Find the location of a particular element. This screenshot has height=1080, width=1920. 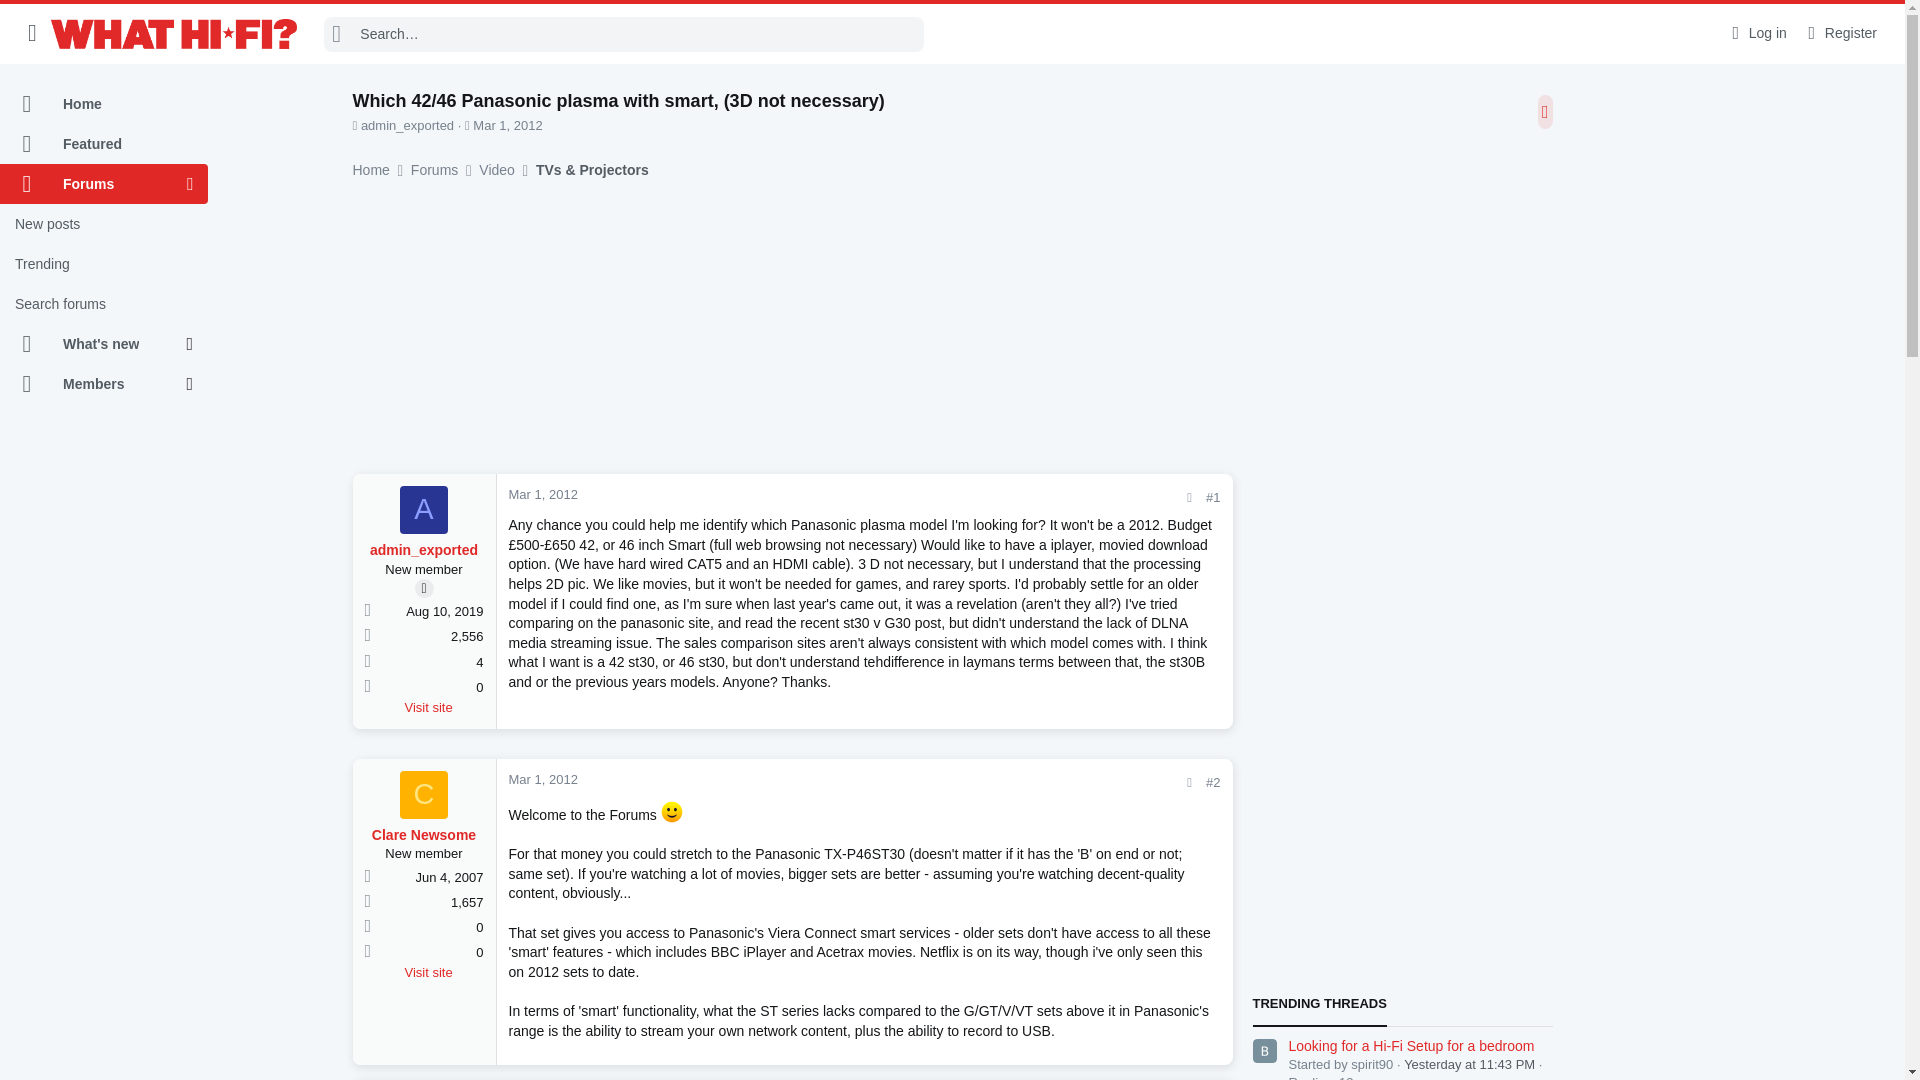

Mar 1, 2012 at 2:45 PM is located at coordinates (542, 780).